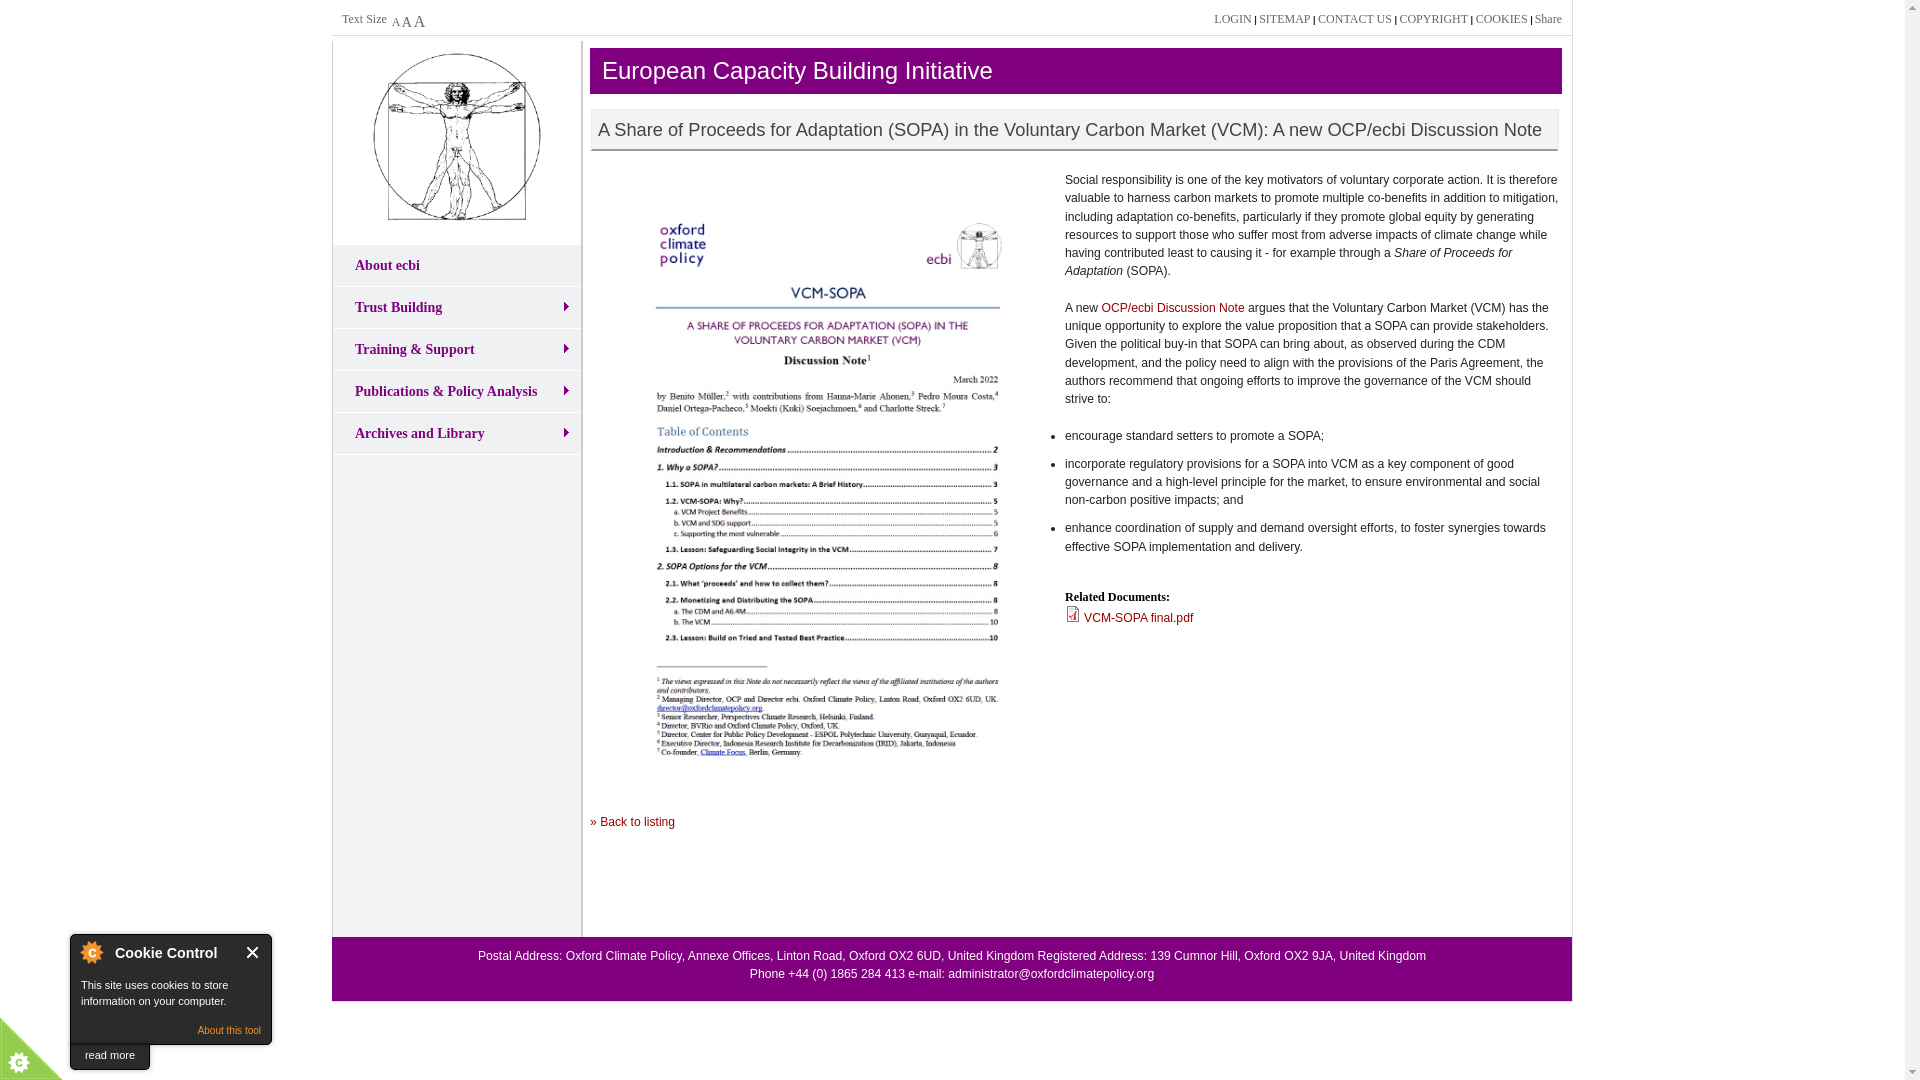 This screenshot has height=1080, width=1920. I want to click on LOGIN, so click(1232, 18).